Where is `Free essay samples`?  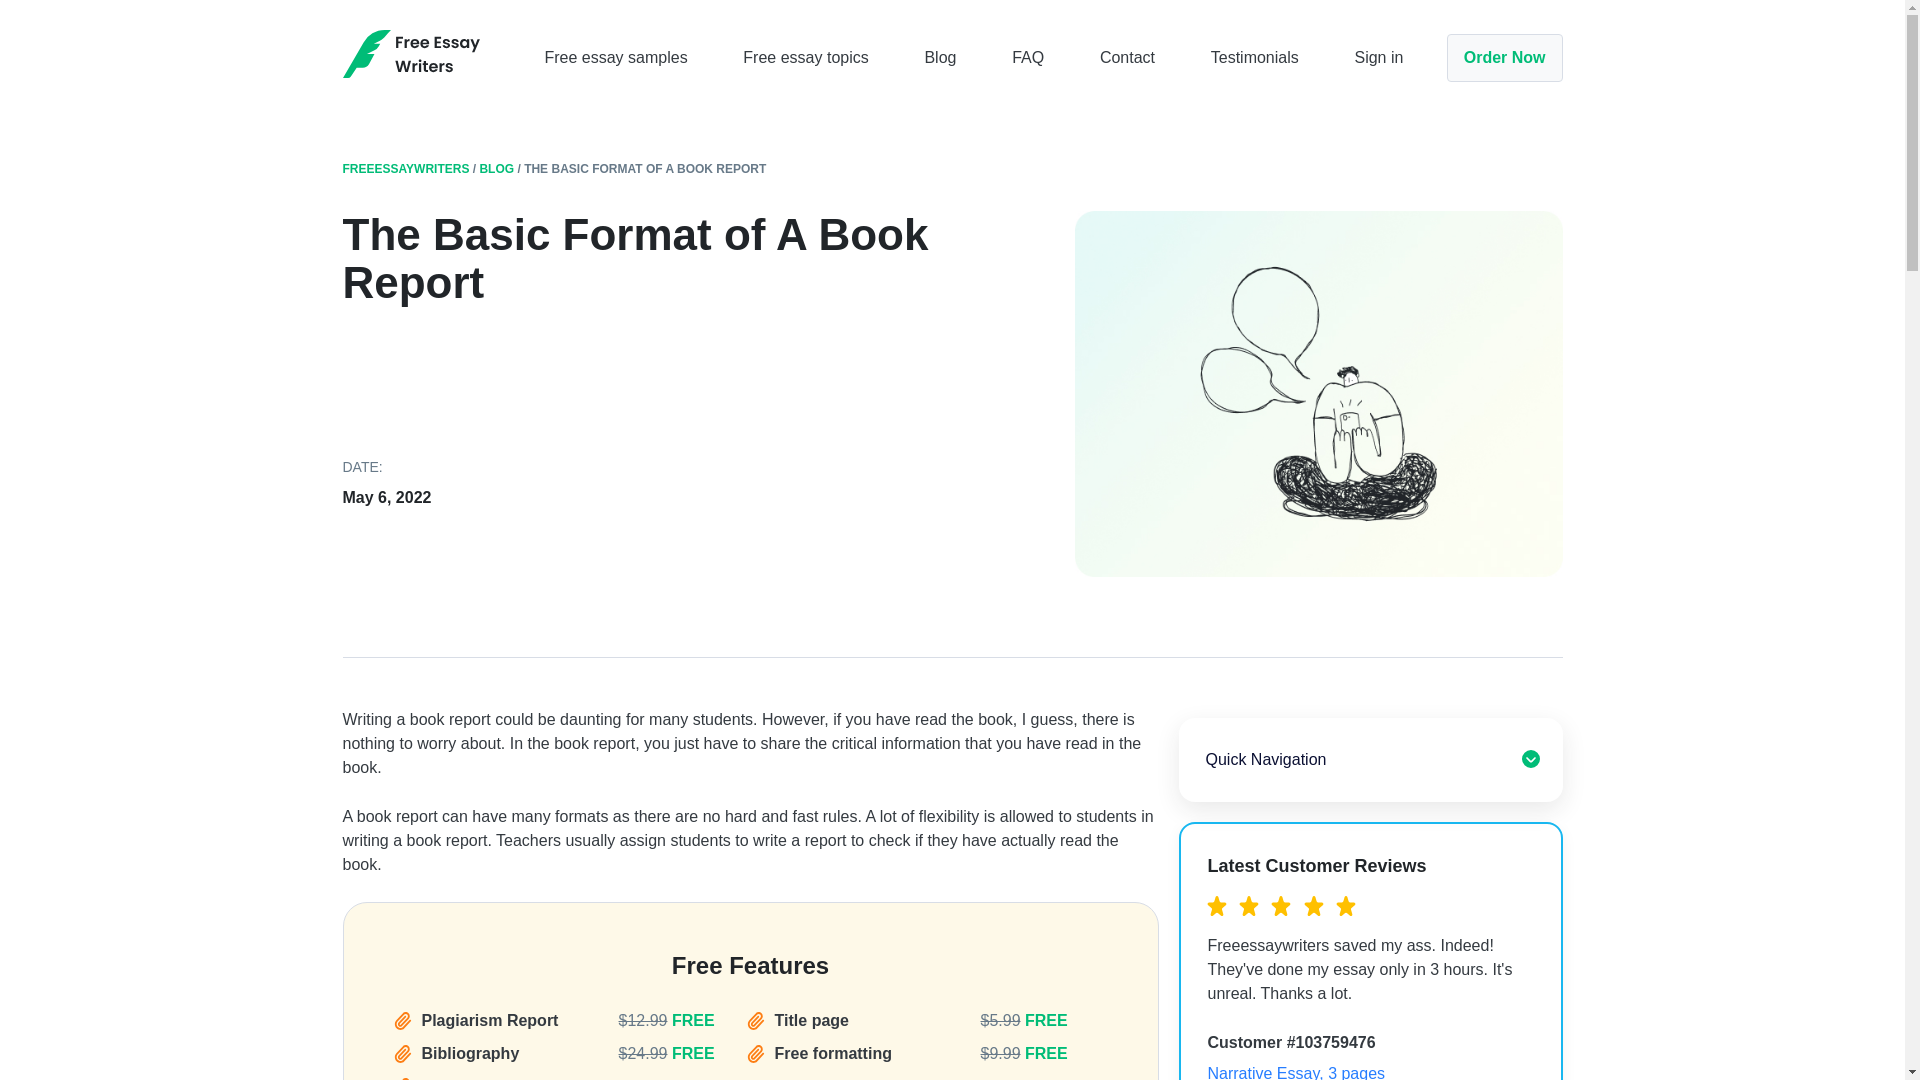 Free essay samples is located at coordinates (615, 56).